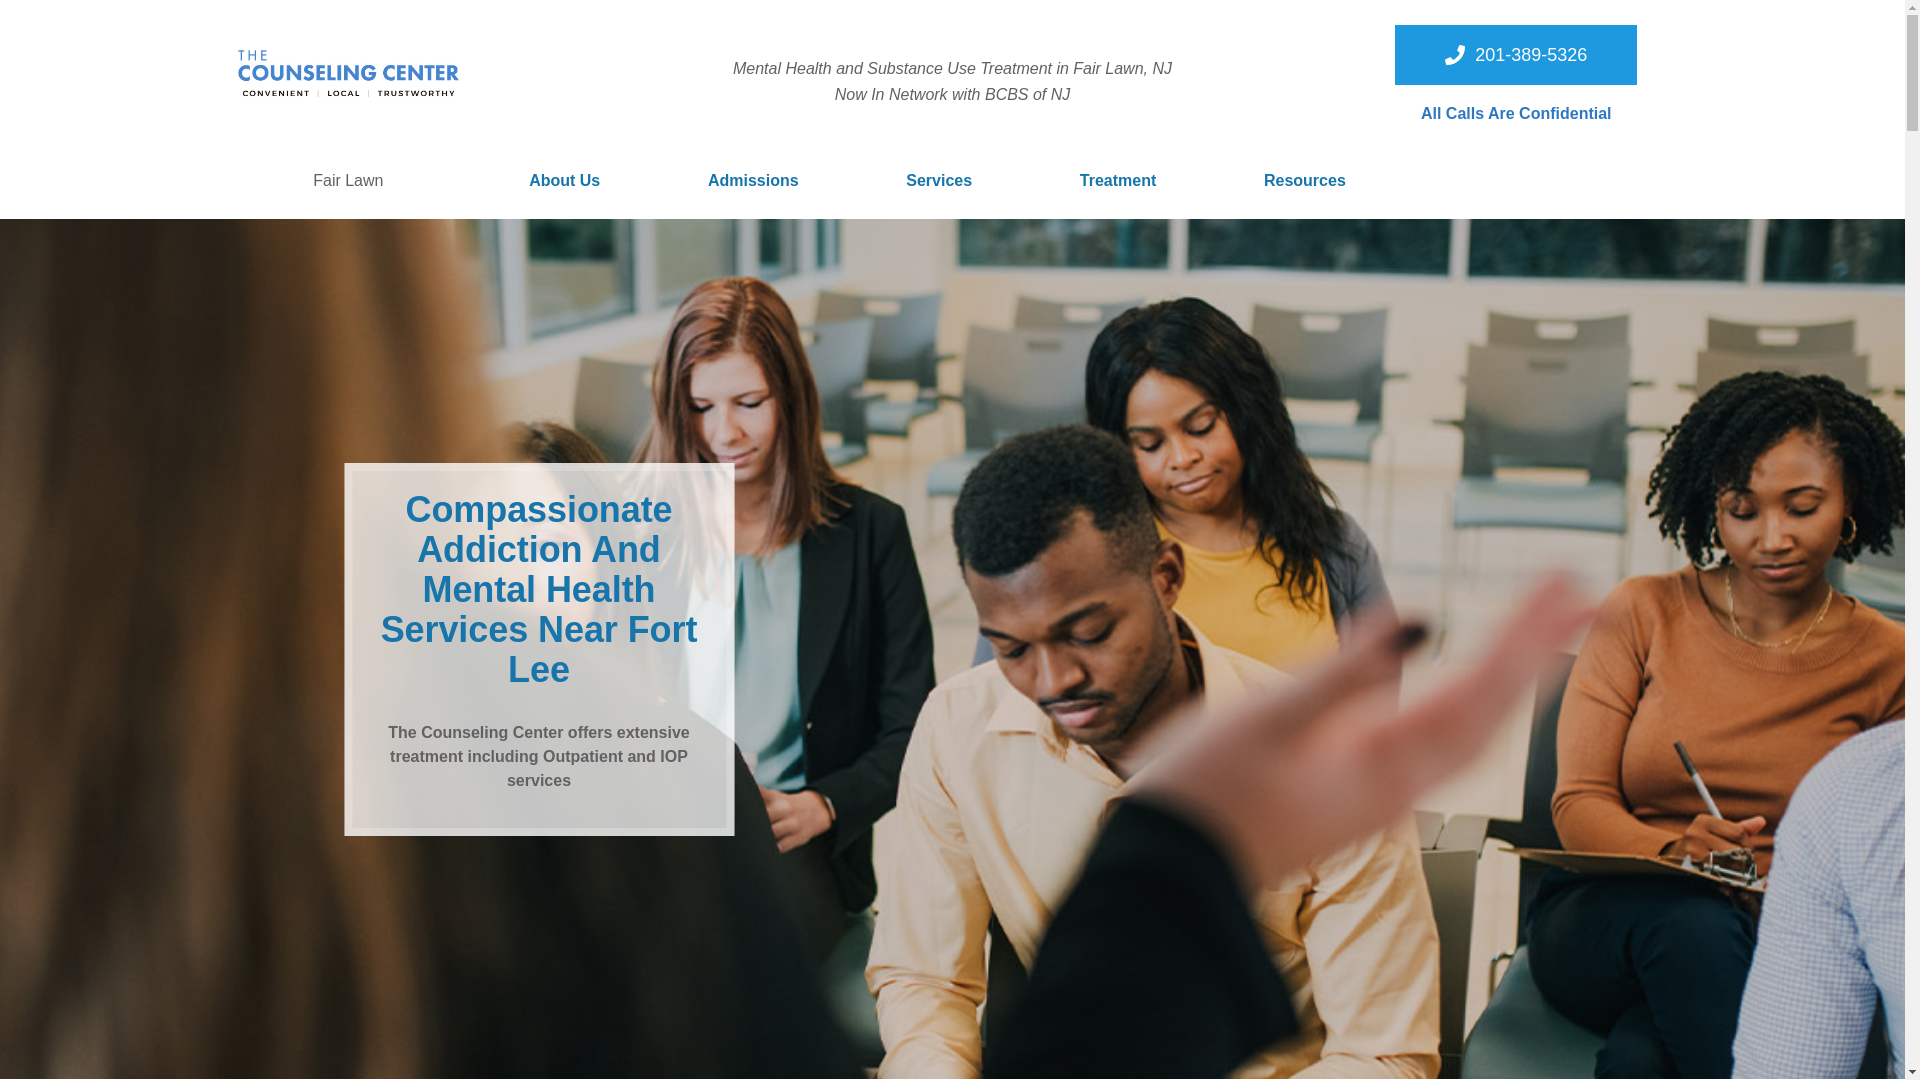  I want to click on 201-389-5326, so click(1516, 54).